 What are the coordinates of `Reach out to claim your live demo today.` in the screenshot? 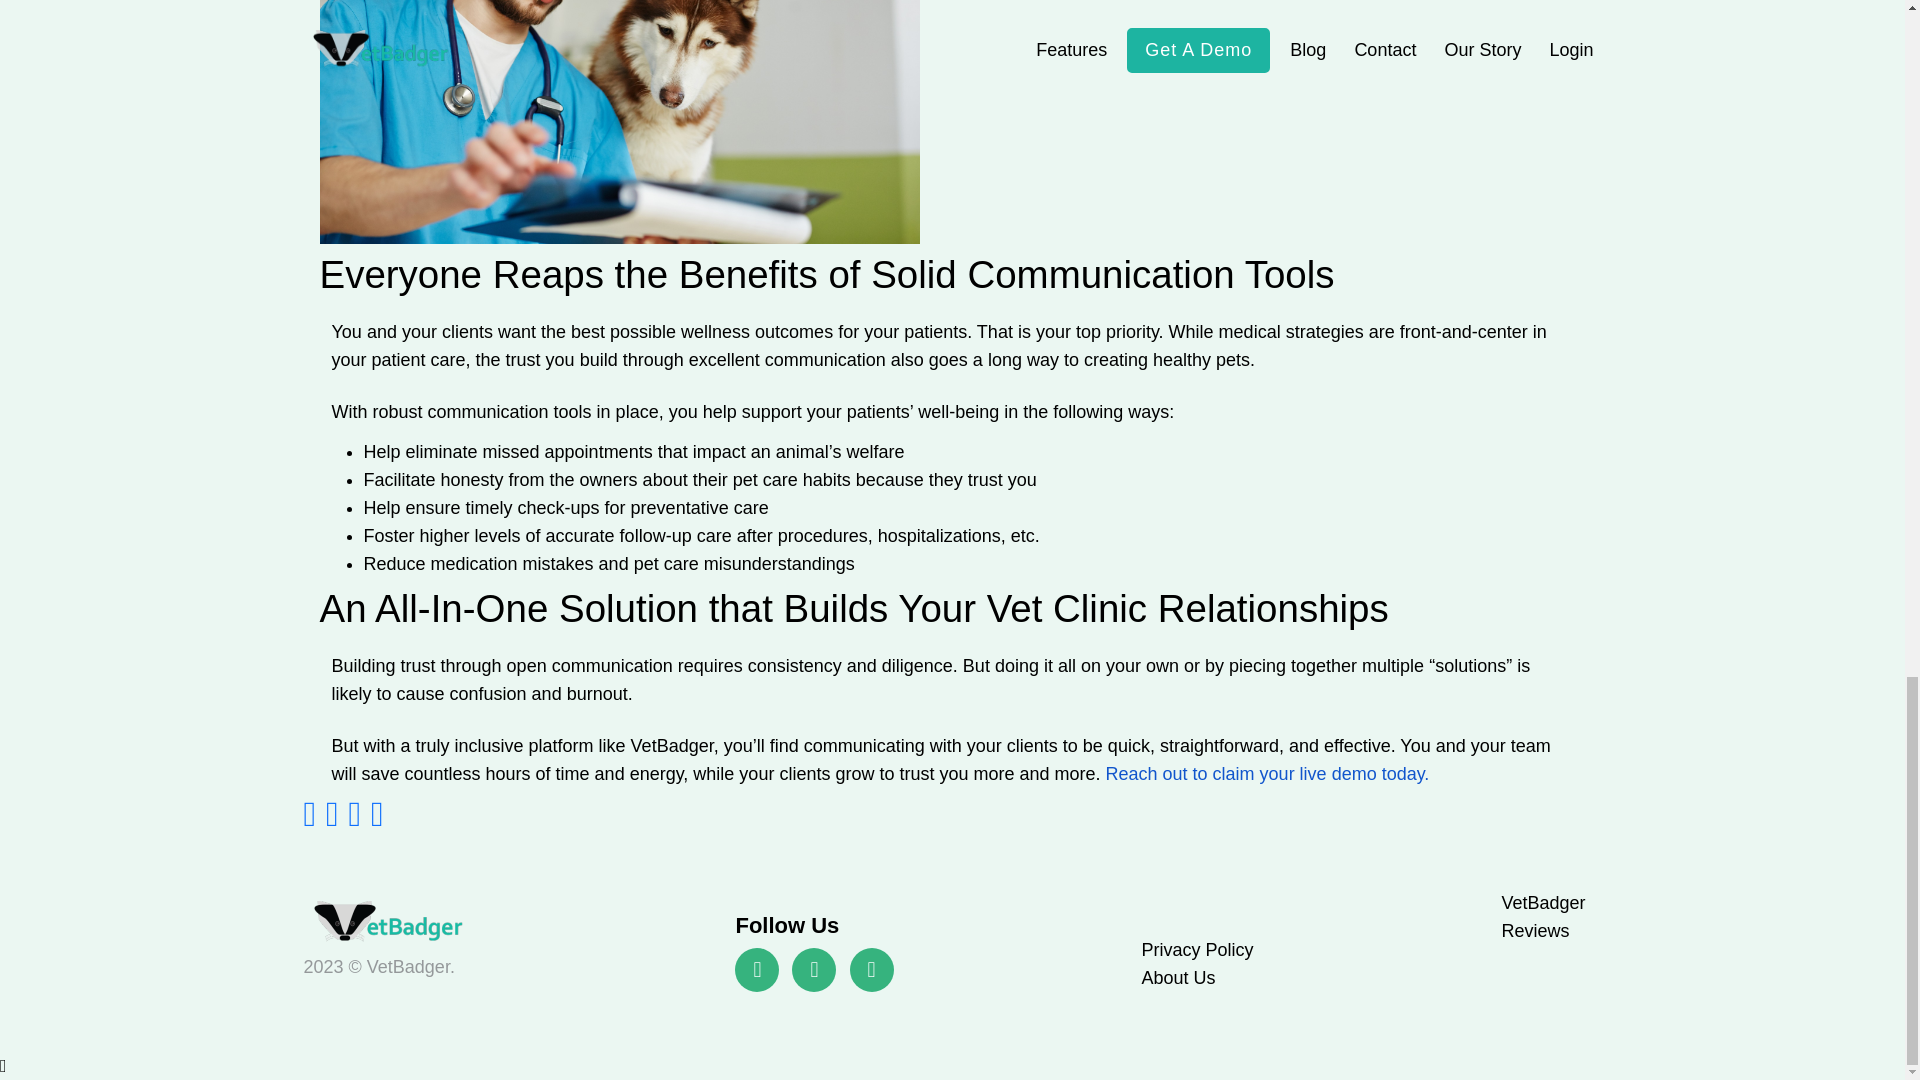 It's located at (1268, 774).